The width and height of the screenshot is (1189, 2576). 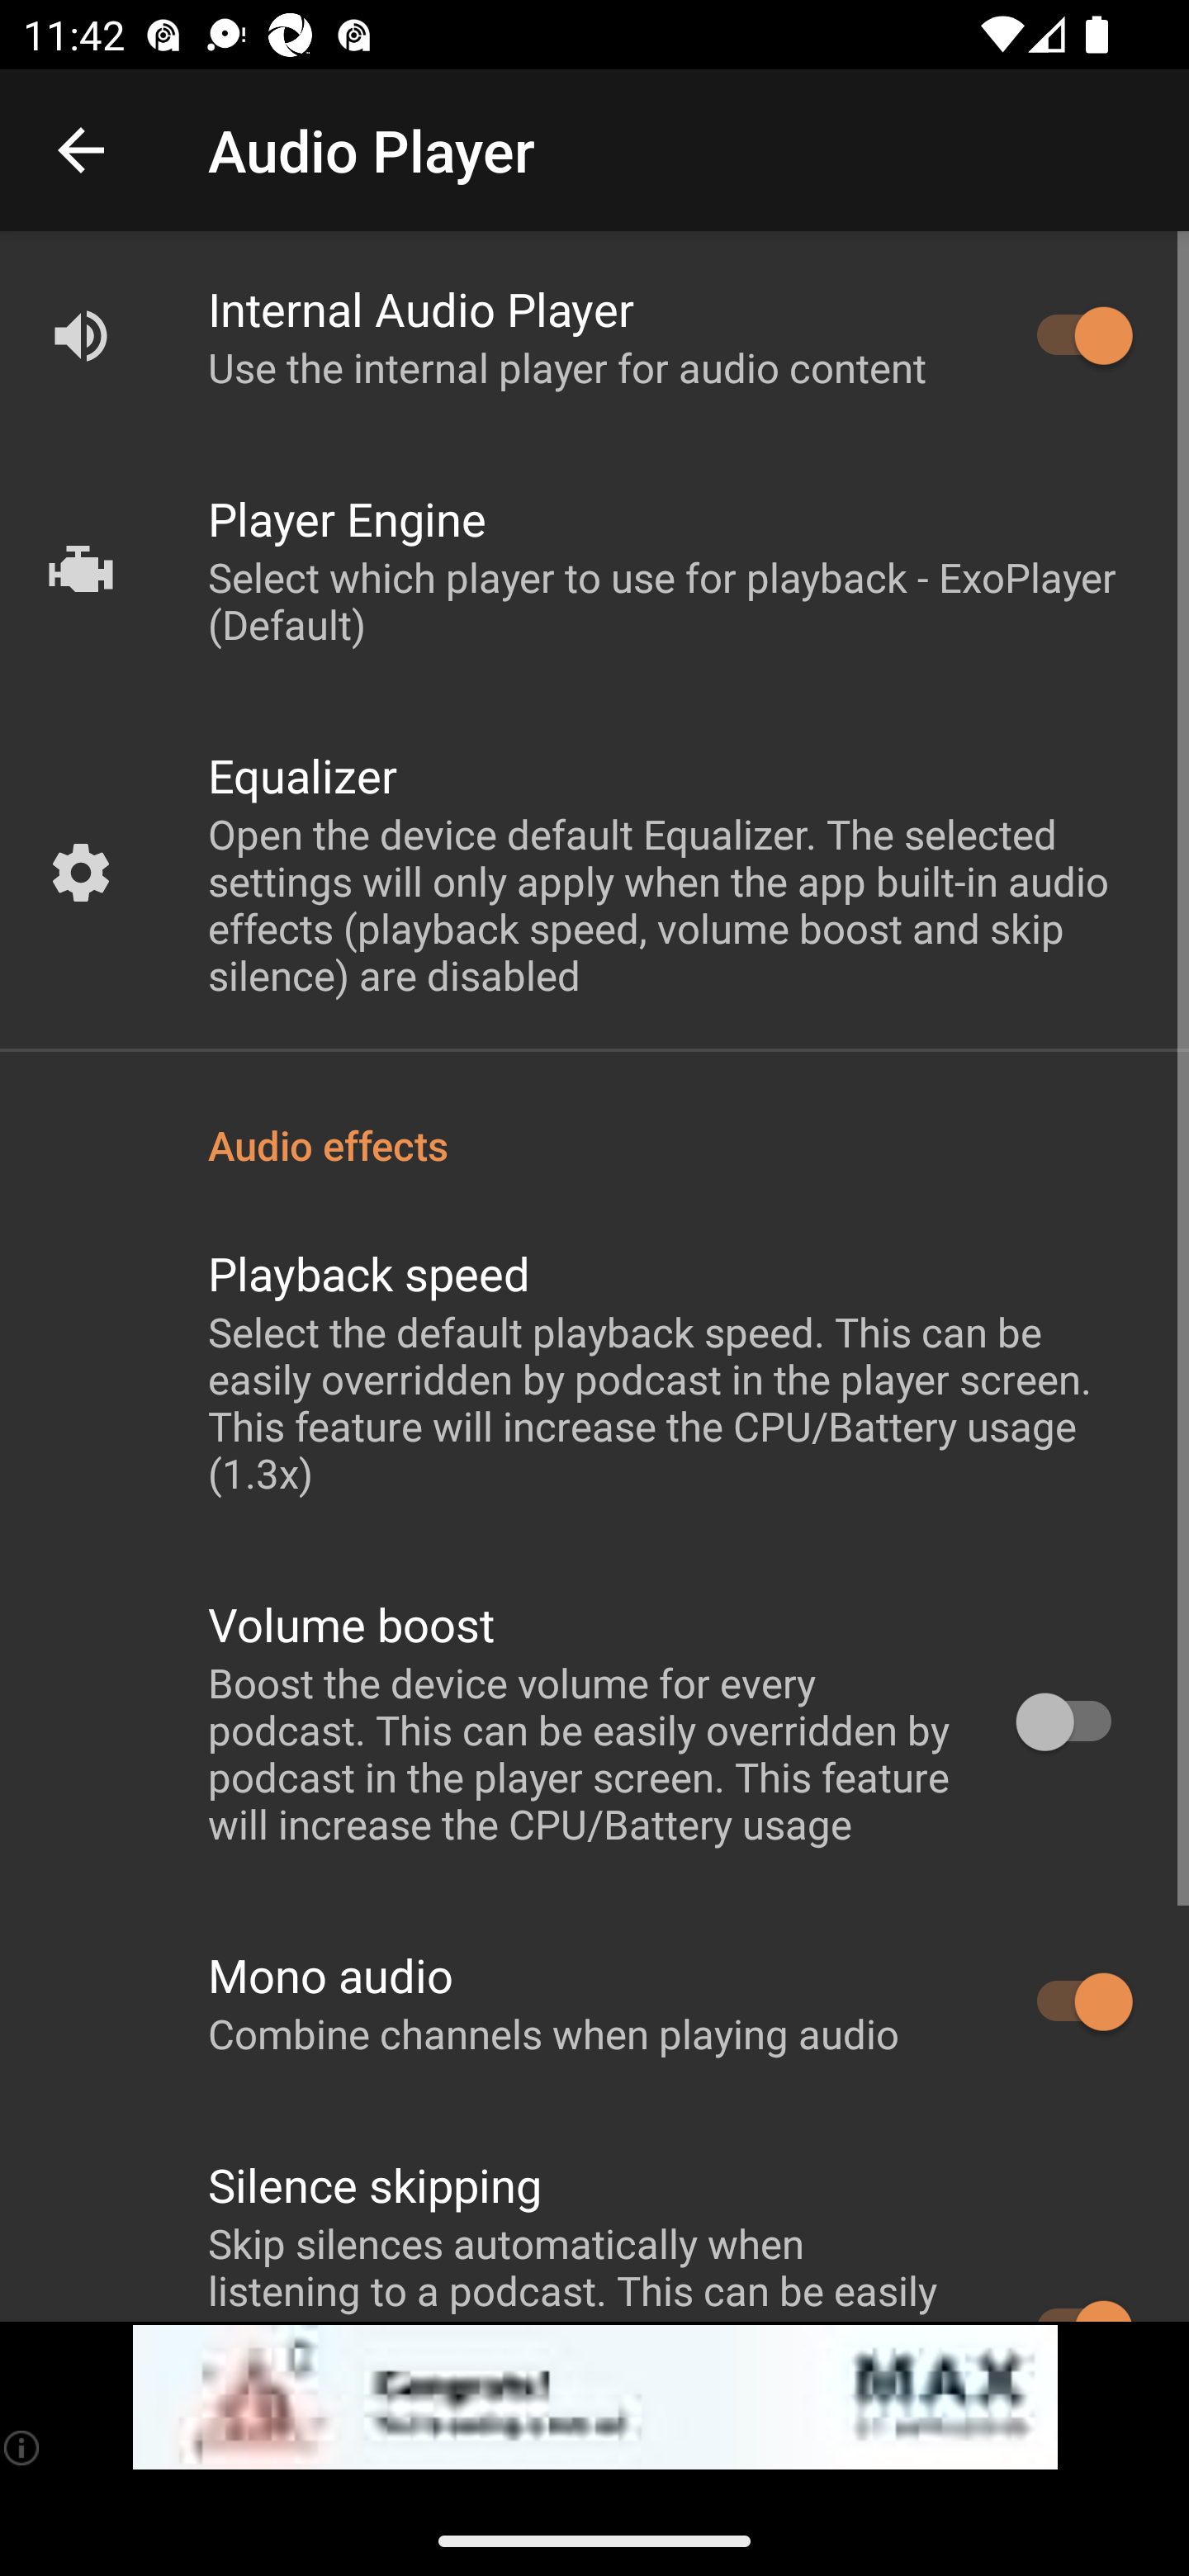 I want to click on (i), so click(x=23, y=2447).